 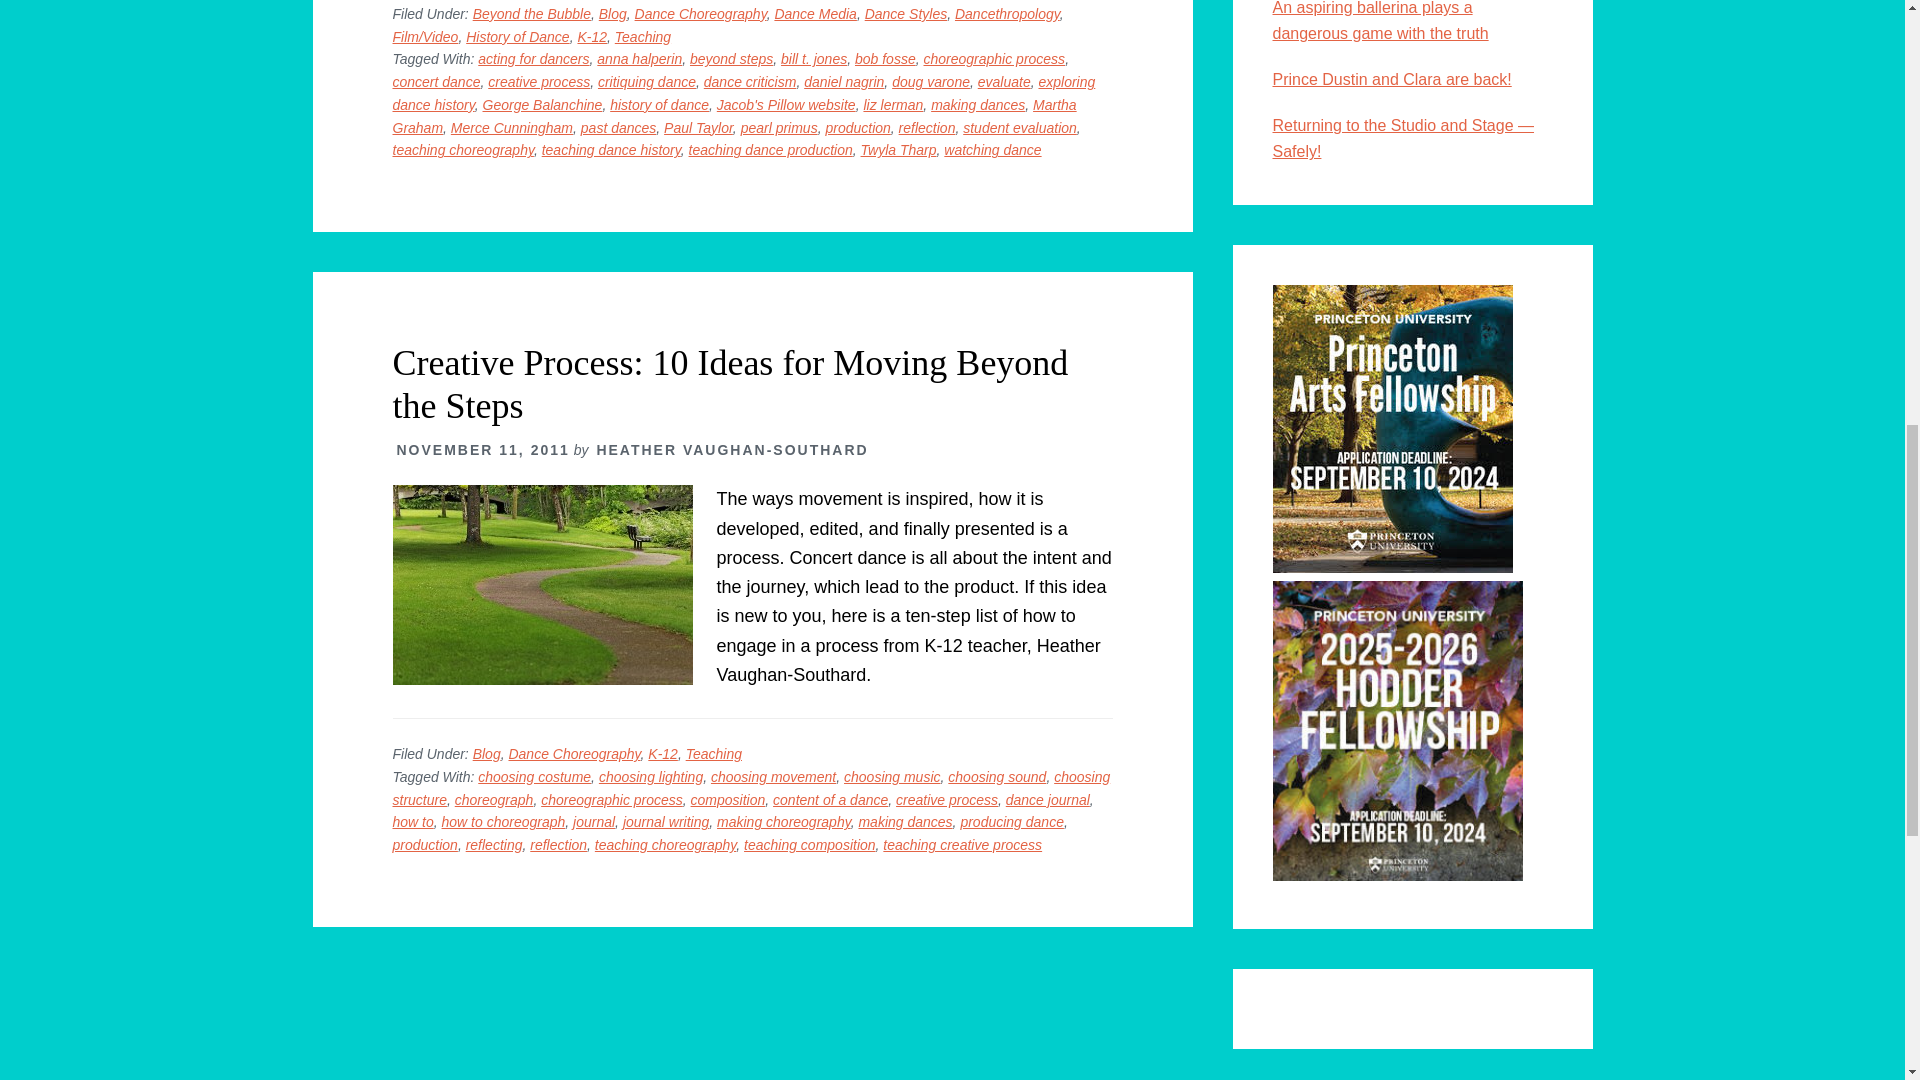 What do you see at coordinates (532, 14) in the screenshot?
I see `Beyond the Bubble` at bounding box center [532, 14].